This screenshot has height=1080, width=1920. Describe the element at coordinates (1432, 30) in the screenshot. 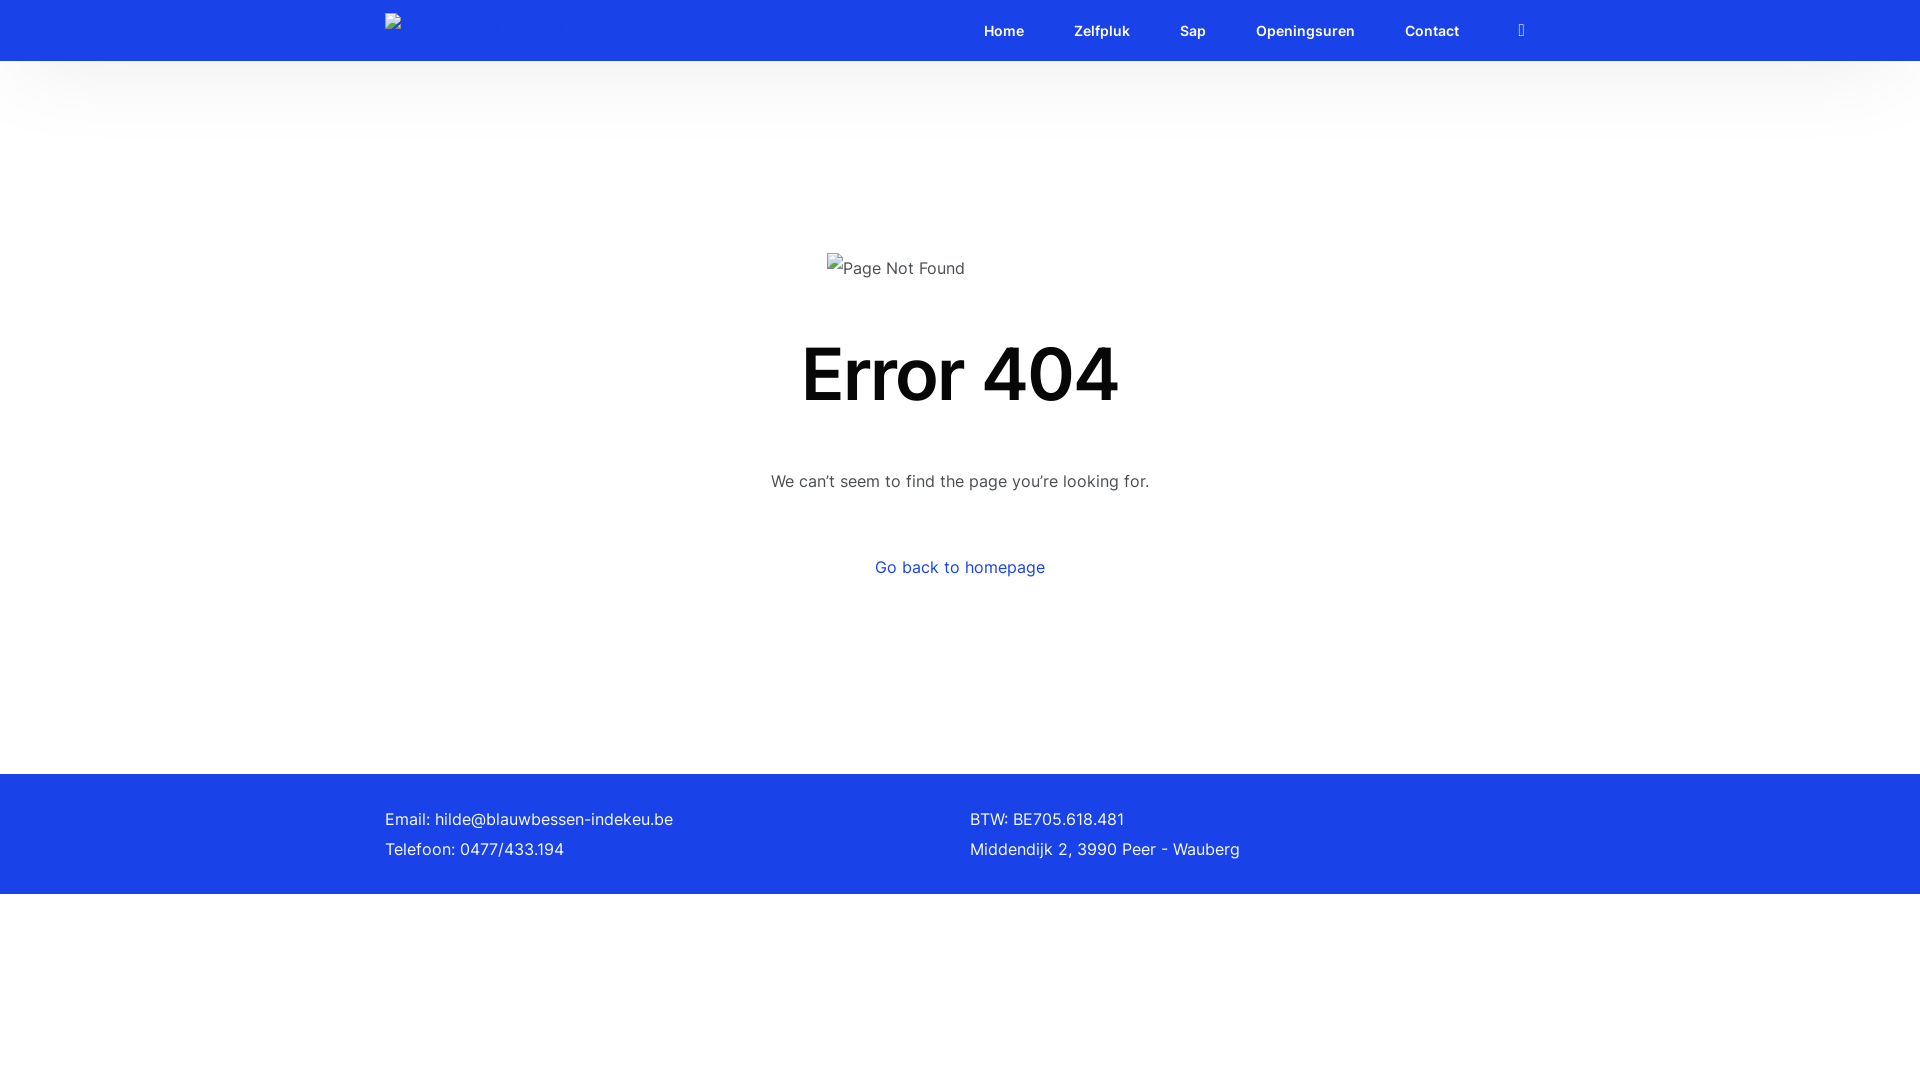

I see `Contact` at that location.